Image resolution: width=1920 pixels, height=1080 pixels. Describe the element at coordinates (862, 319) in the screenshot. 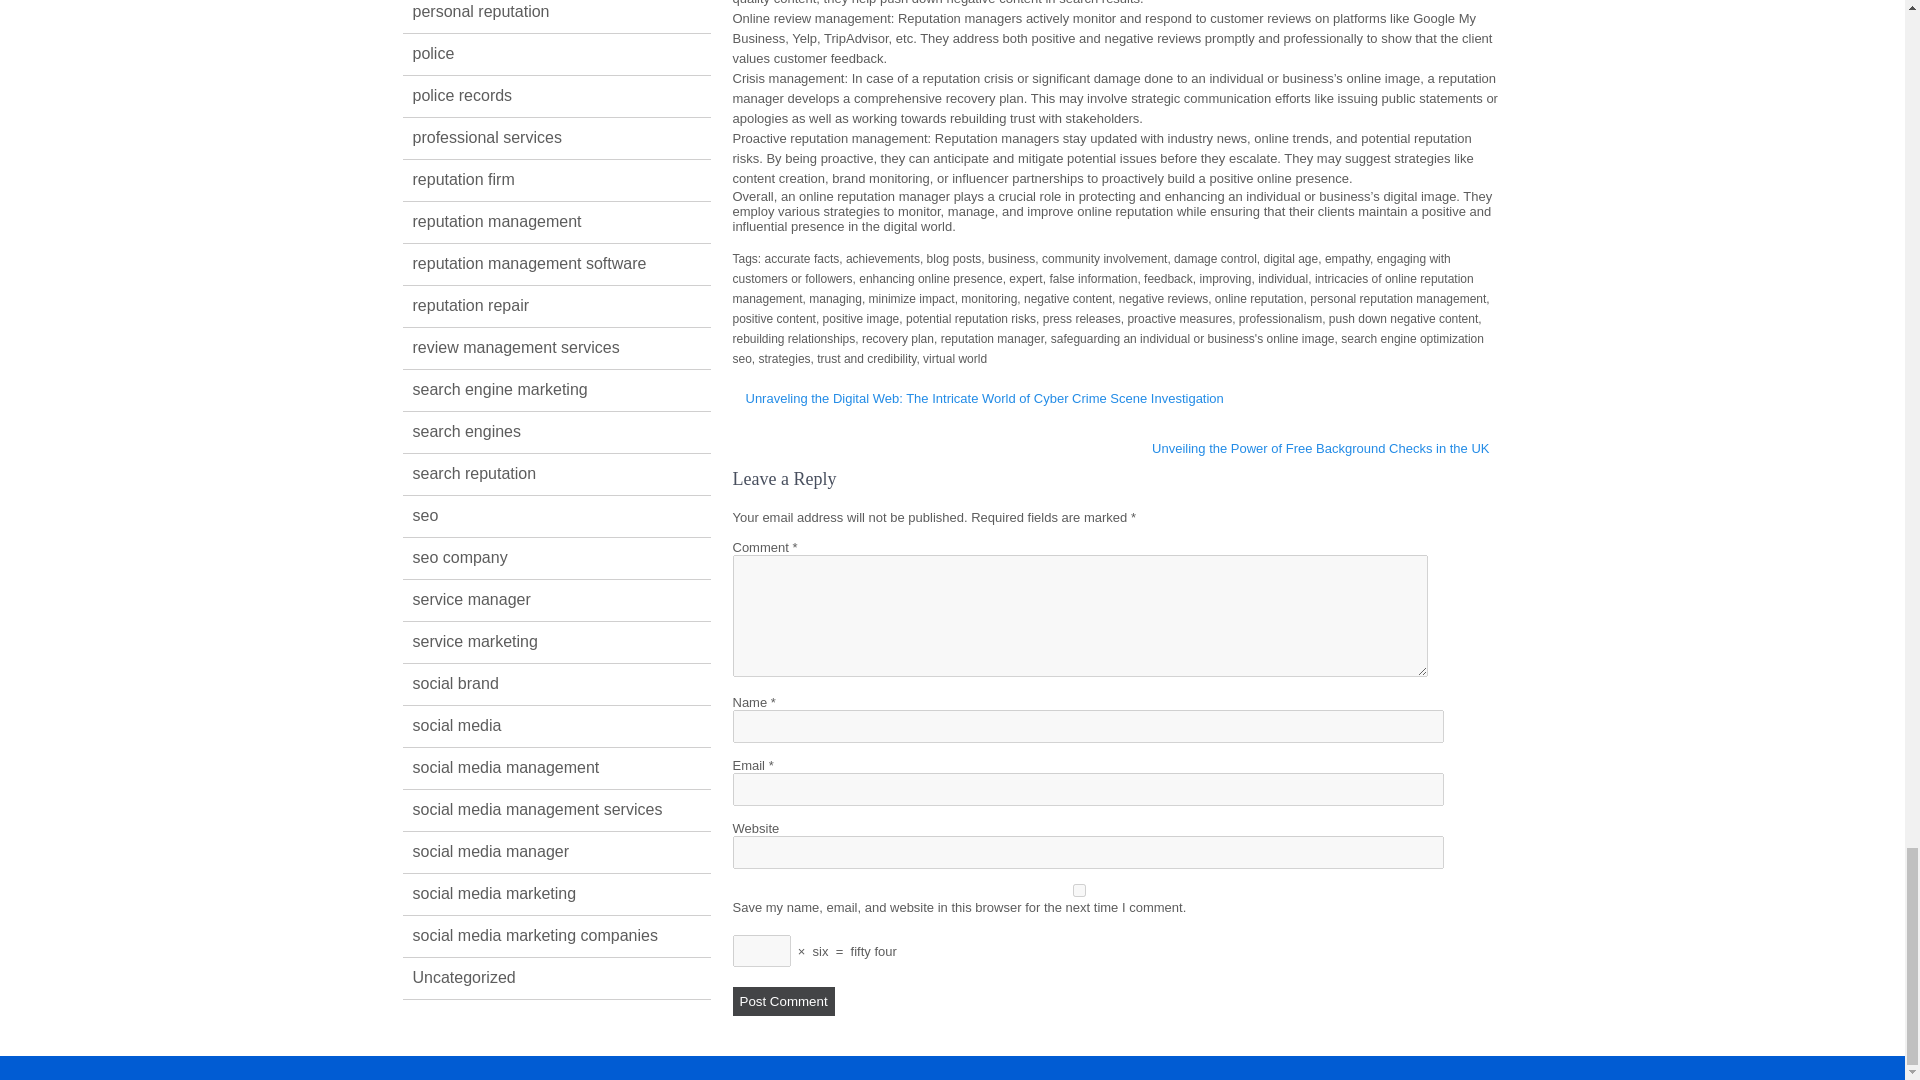

I see `positive image` at that location.